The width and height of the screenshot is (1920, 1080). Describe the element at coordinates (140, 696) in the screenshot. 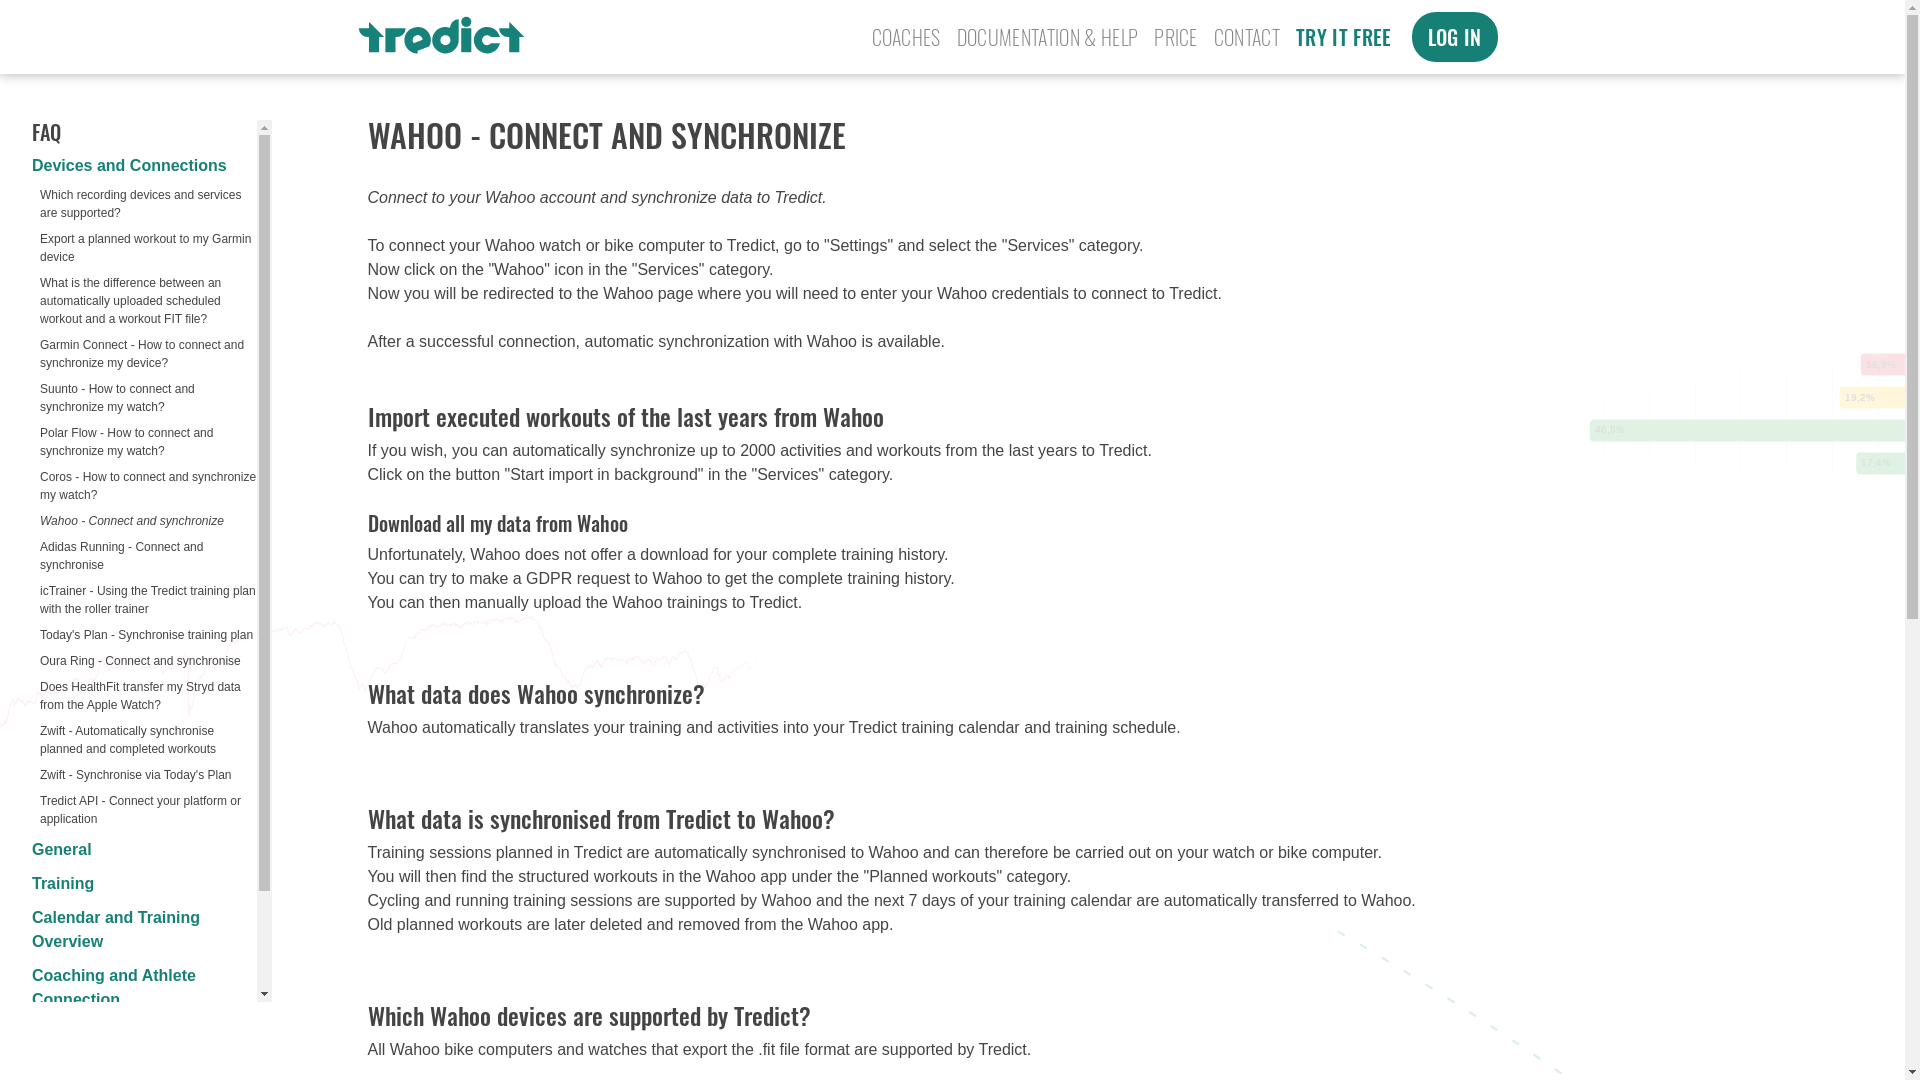

I see `Does HealthFit transfer my Stryd data from the Apple Watch?` at that location.